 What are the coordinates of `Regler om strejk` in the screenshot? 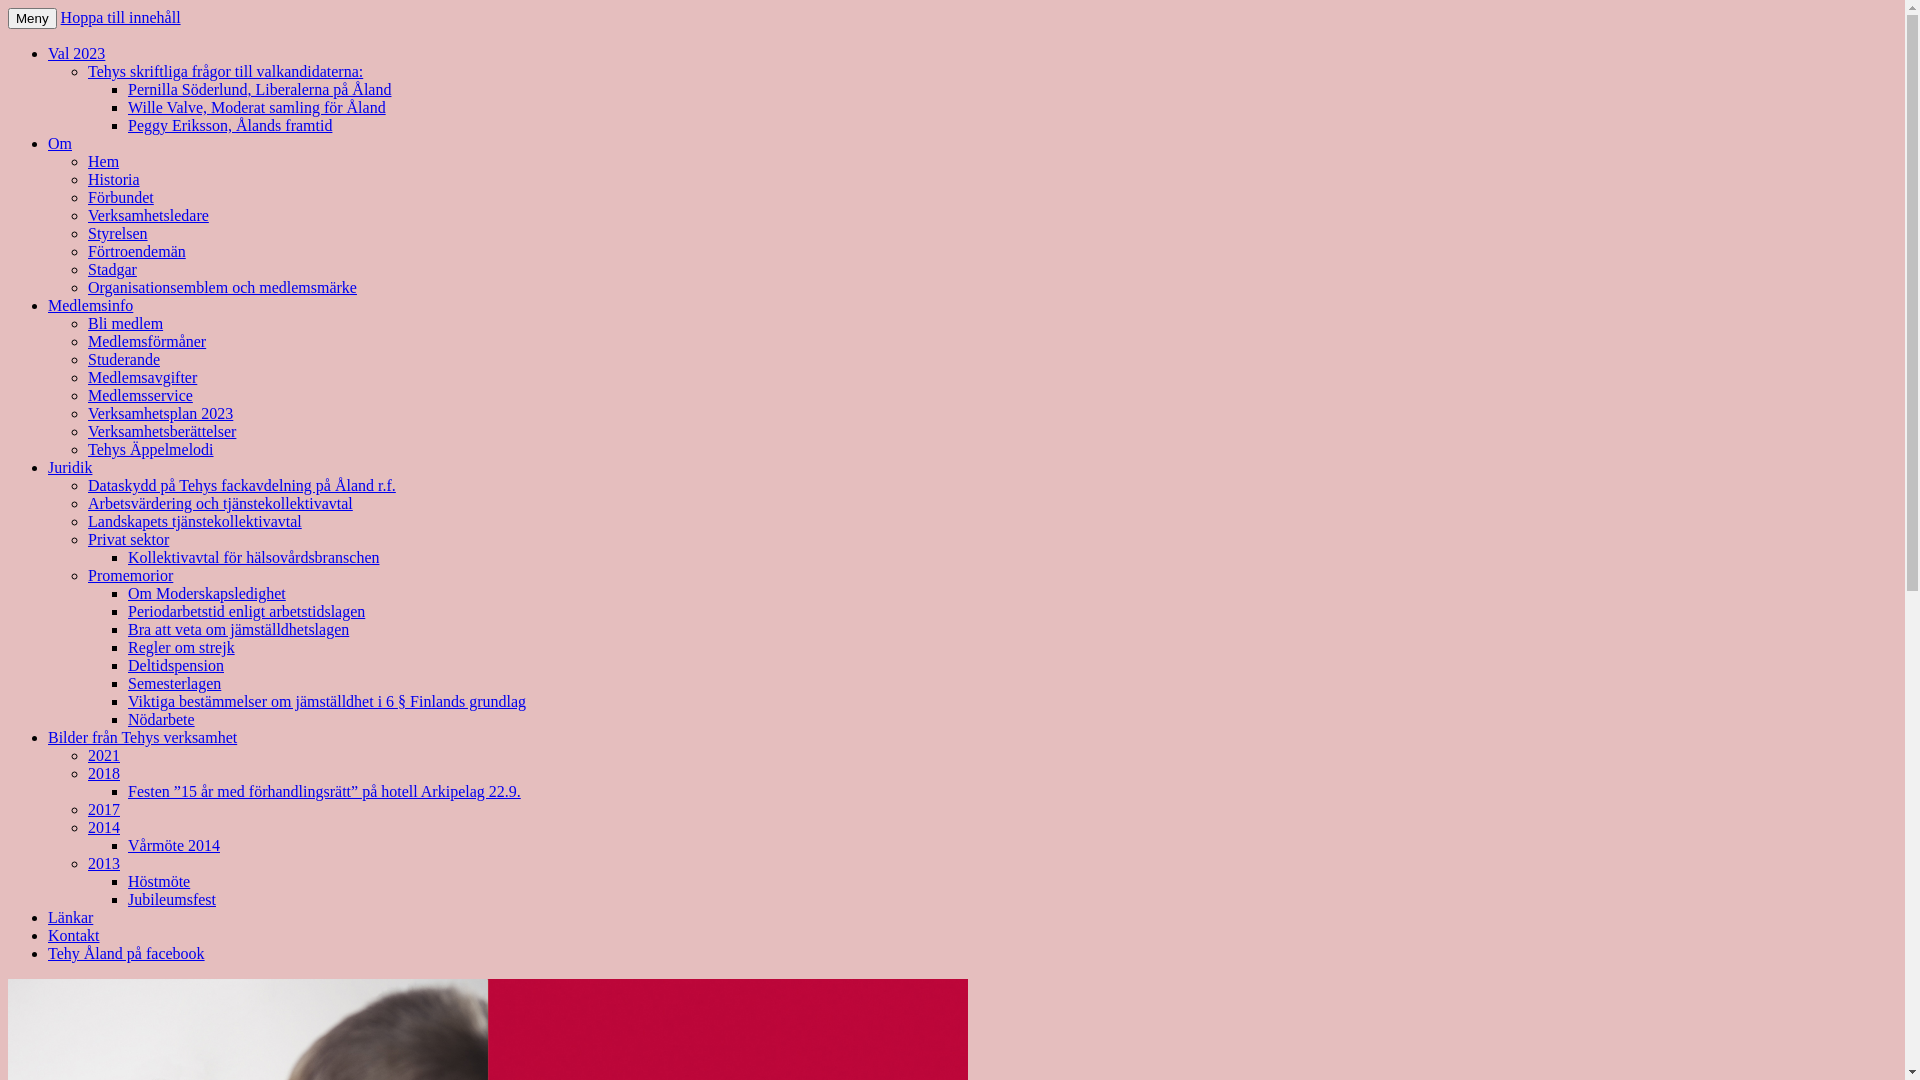 It's located at (182, 648).